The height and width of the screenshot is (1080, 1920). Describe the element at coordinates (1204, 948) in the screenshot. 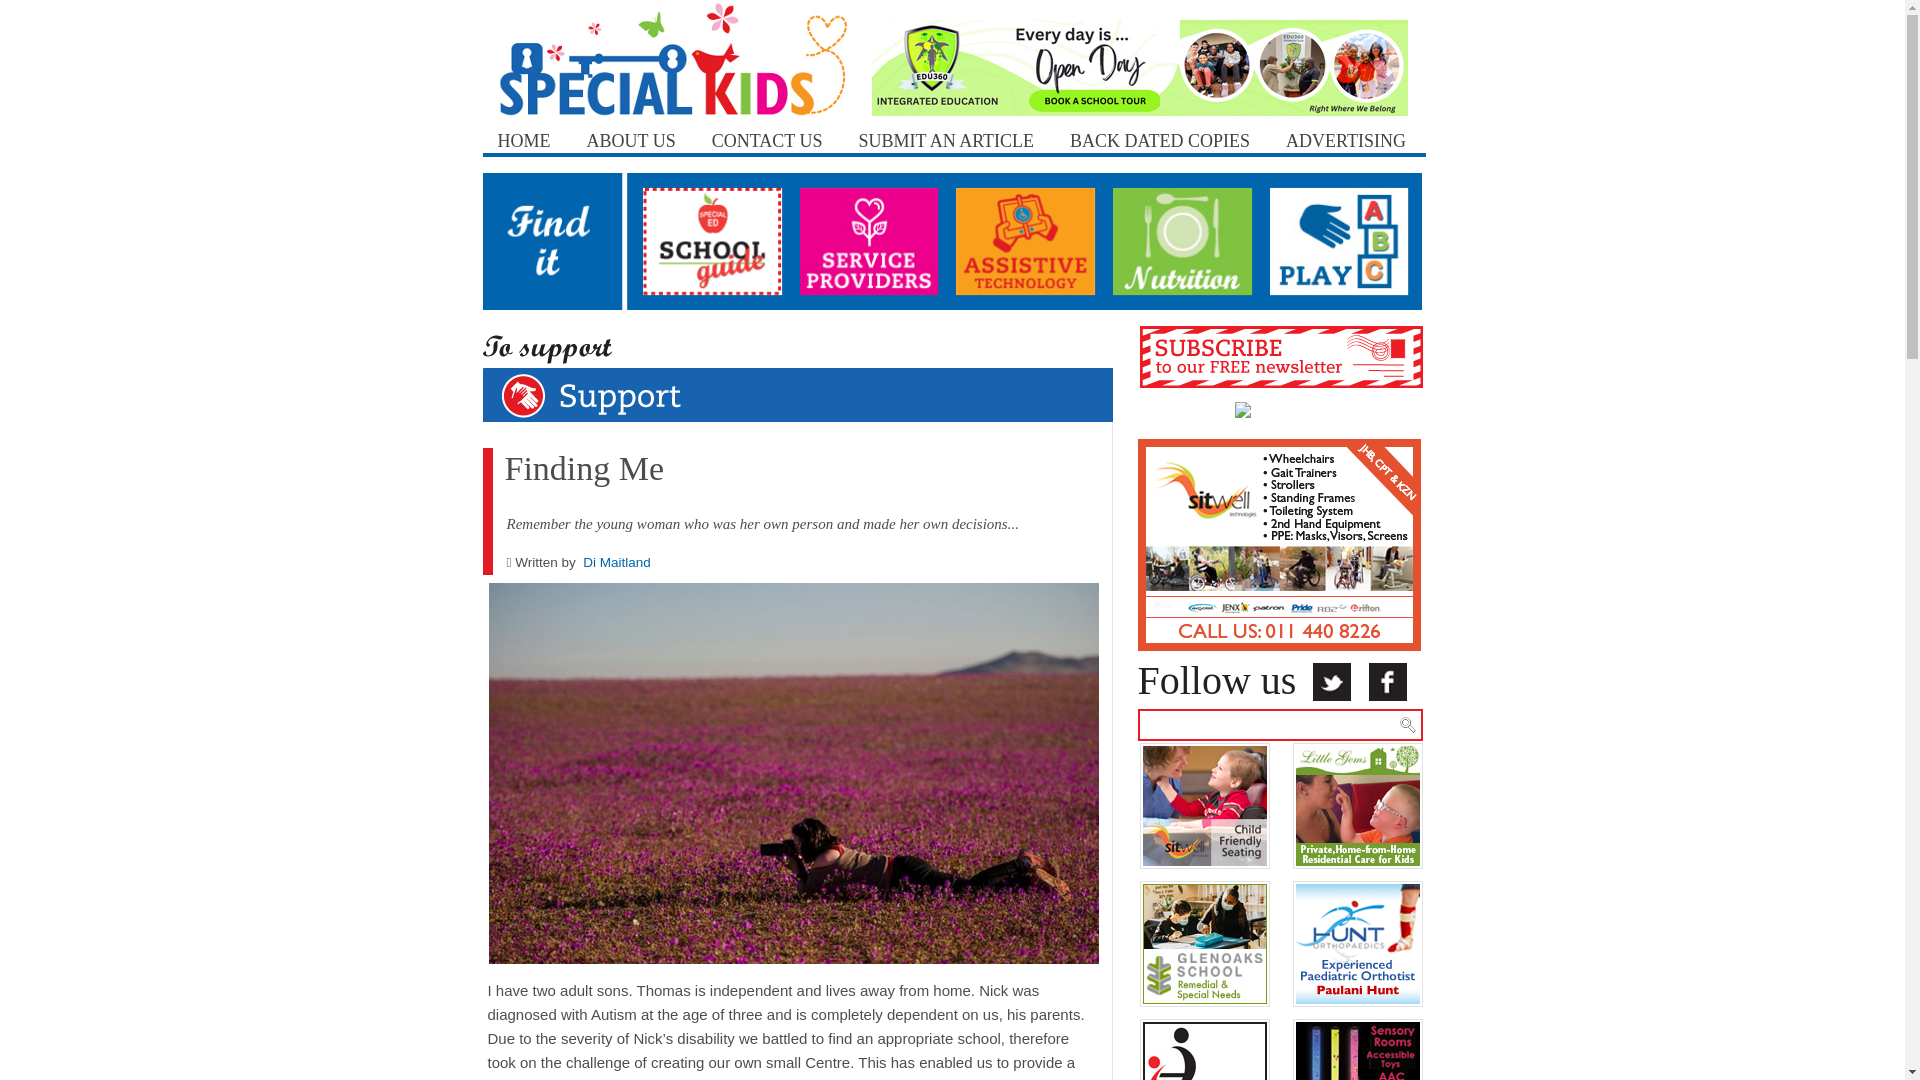

I see `Internal side glenoaks` at that location.